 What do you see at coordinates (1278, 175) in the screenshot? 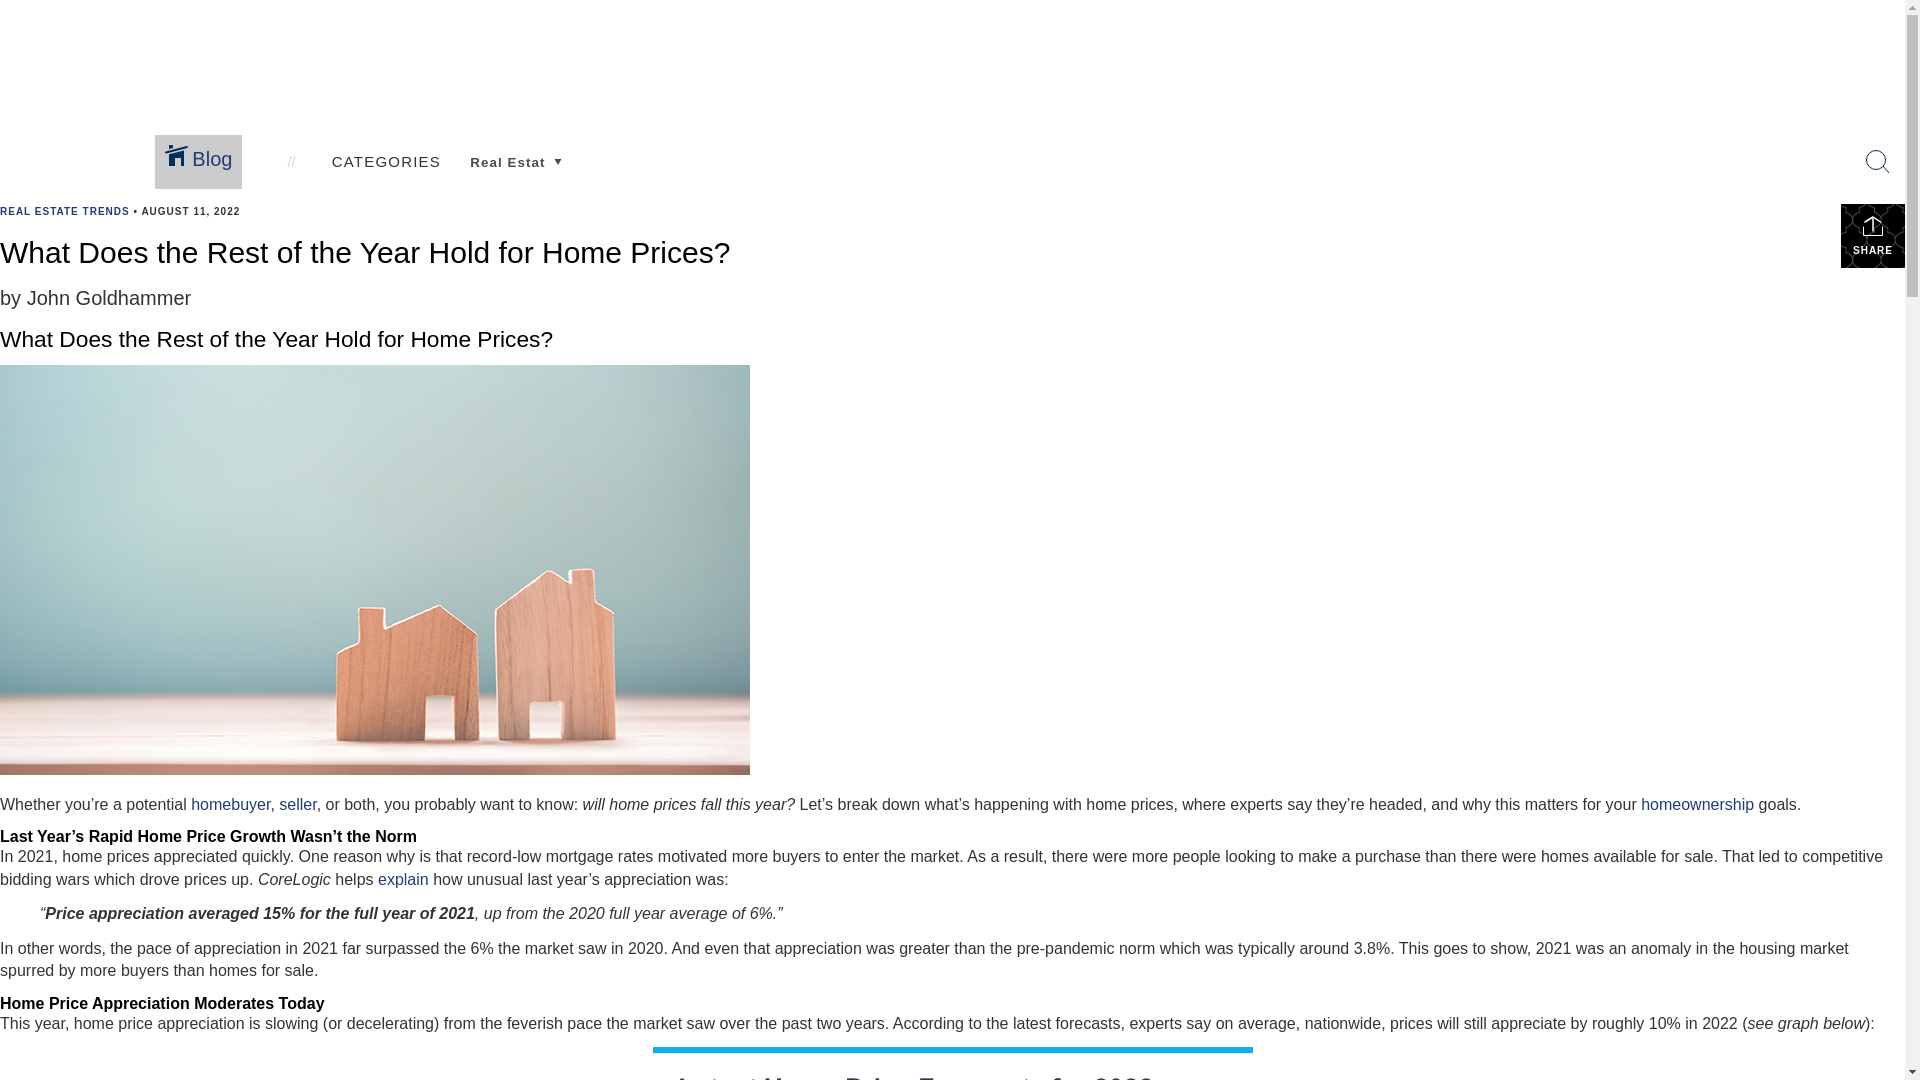
I see `Windermere Blog` at bounding box center [1278, 175].